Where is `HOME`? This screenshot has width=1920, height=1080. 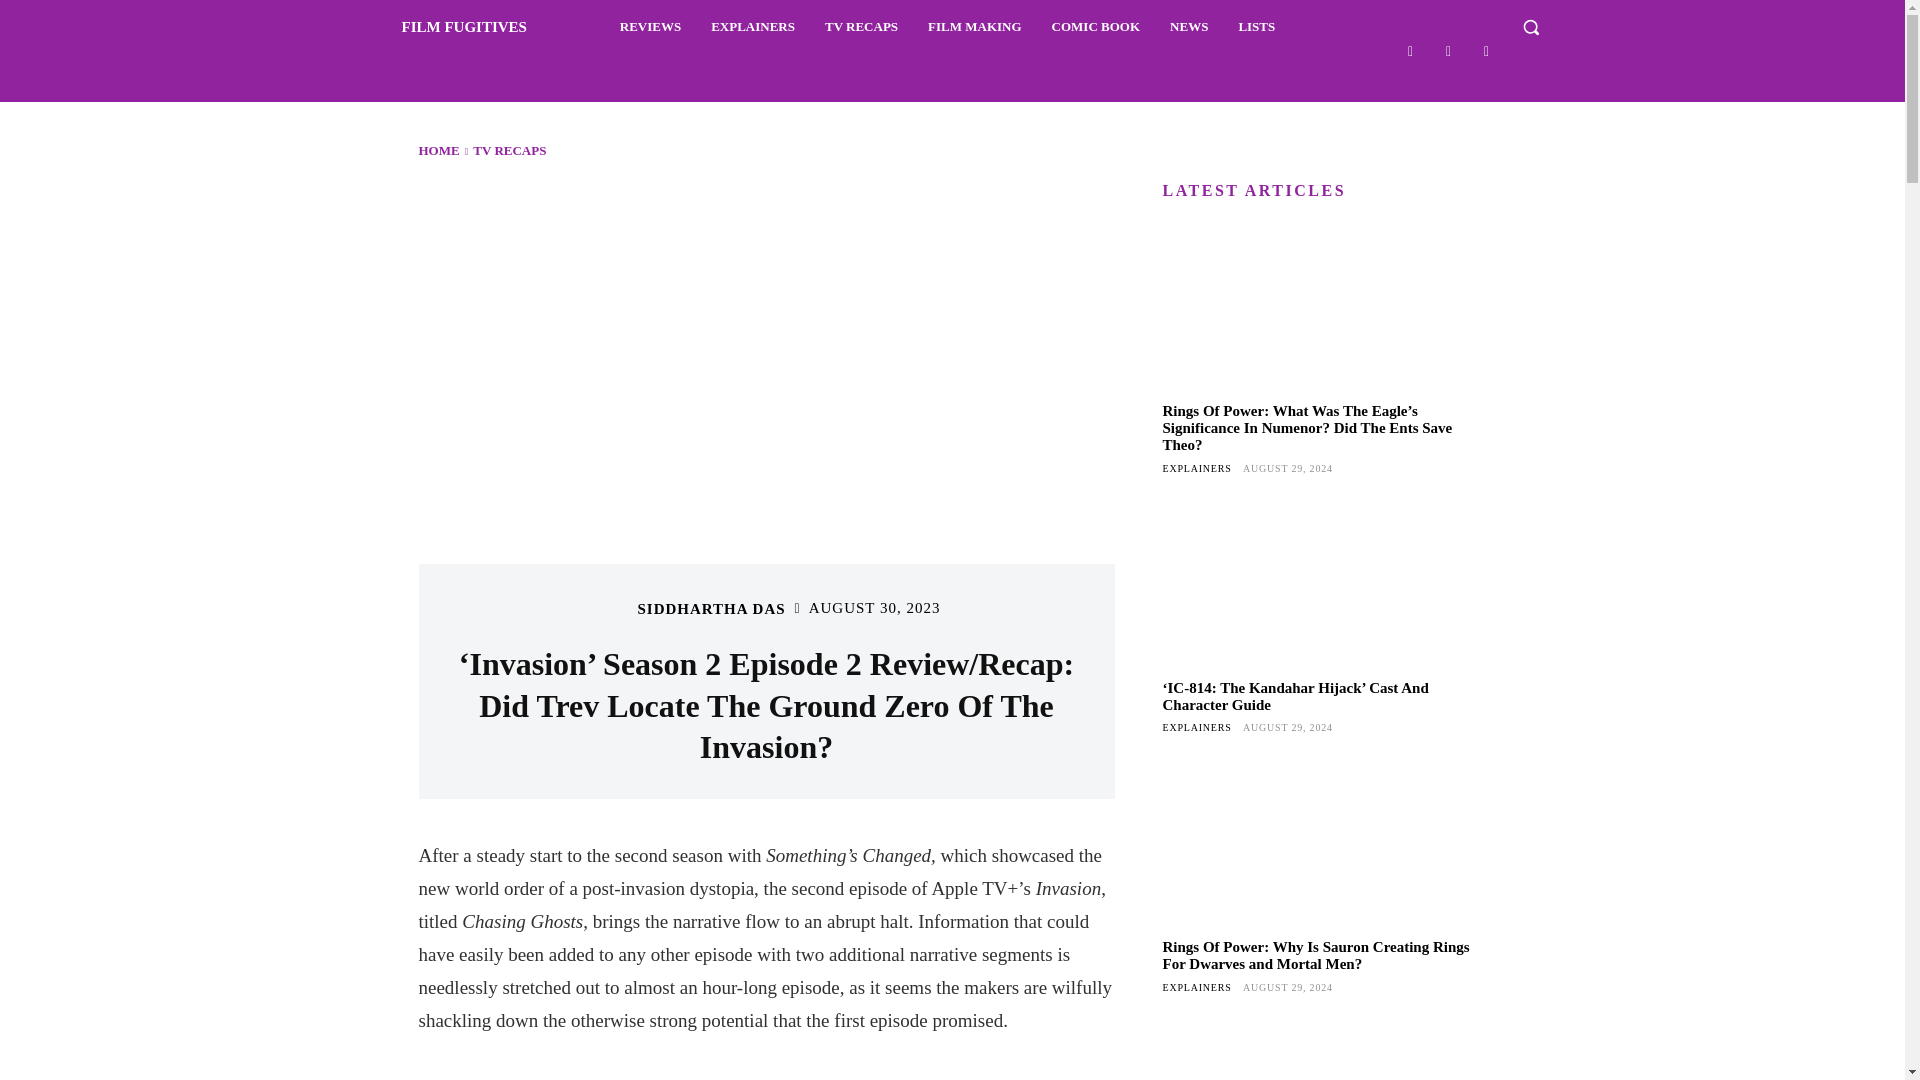 HOME is located at coordinates (438, 150).